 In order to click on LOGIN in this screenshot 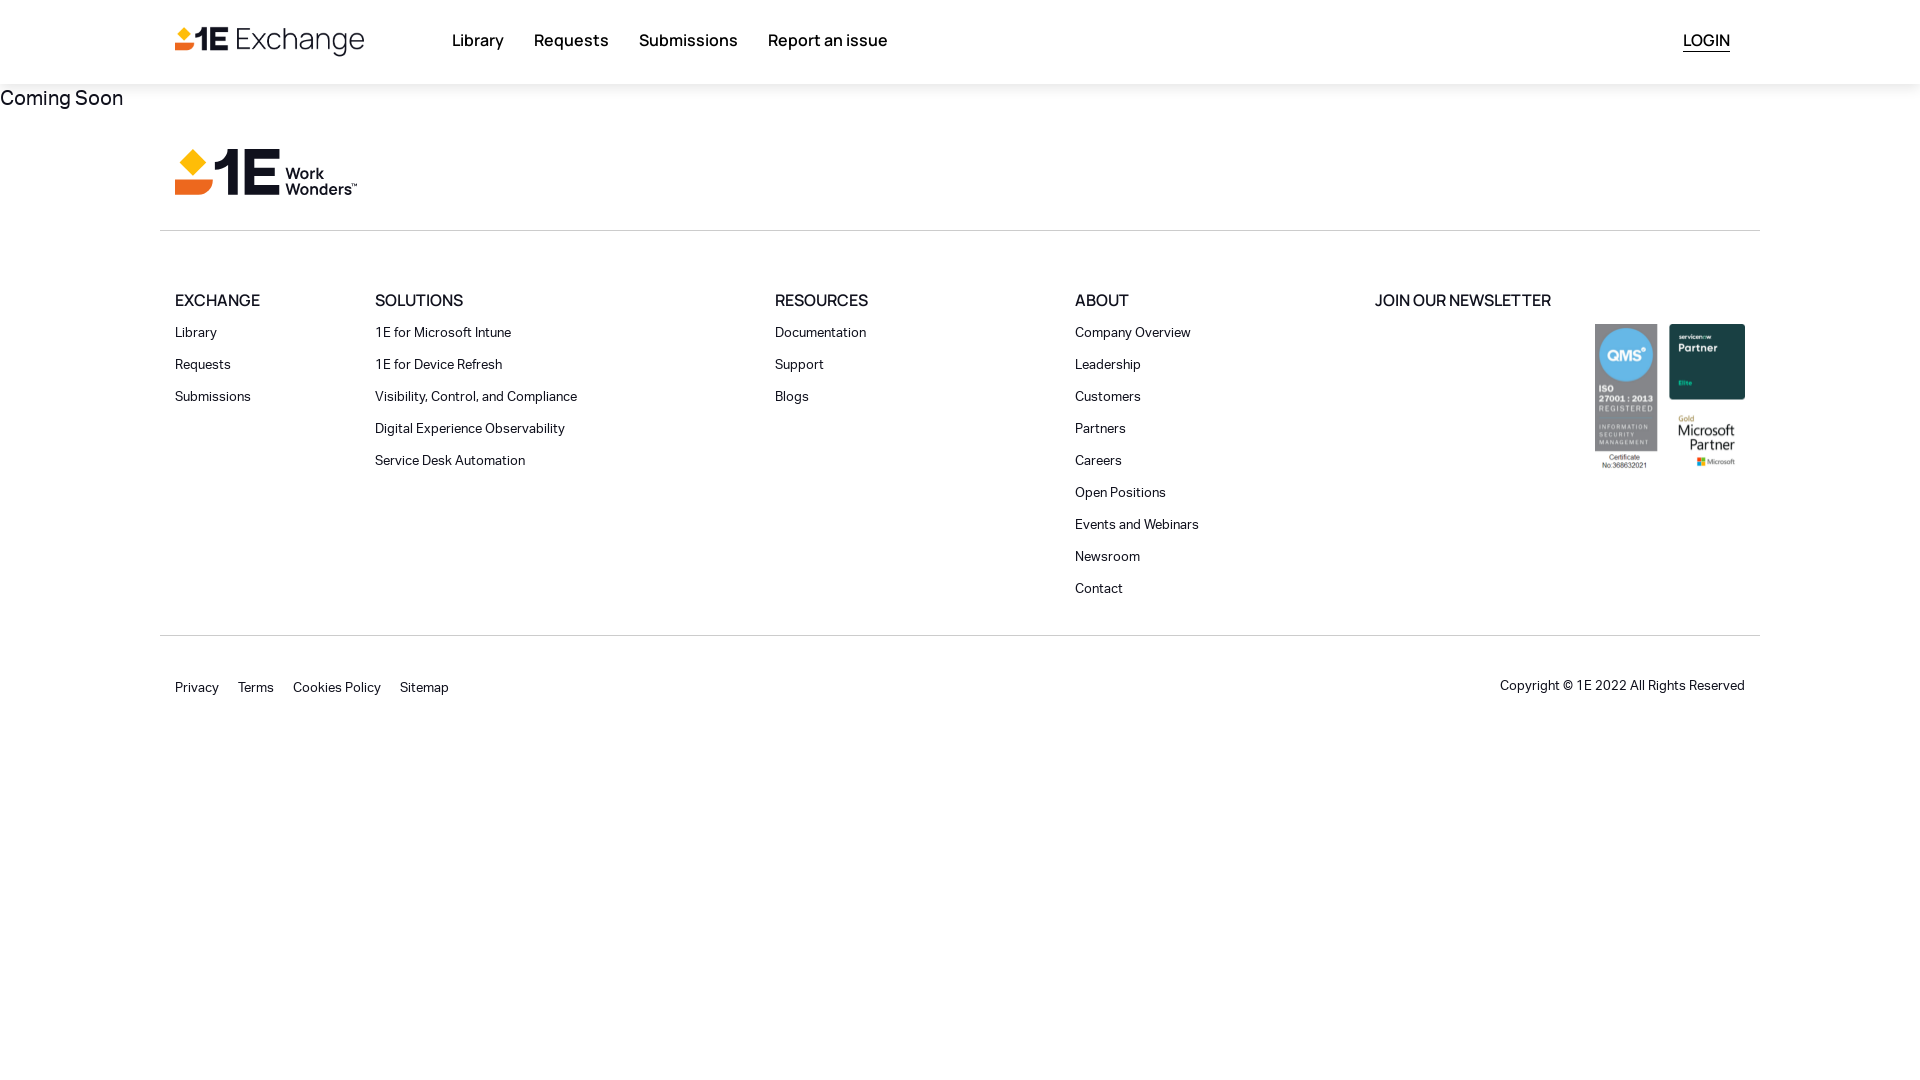, I will do `click(1706, 42)`.